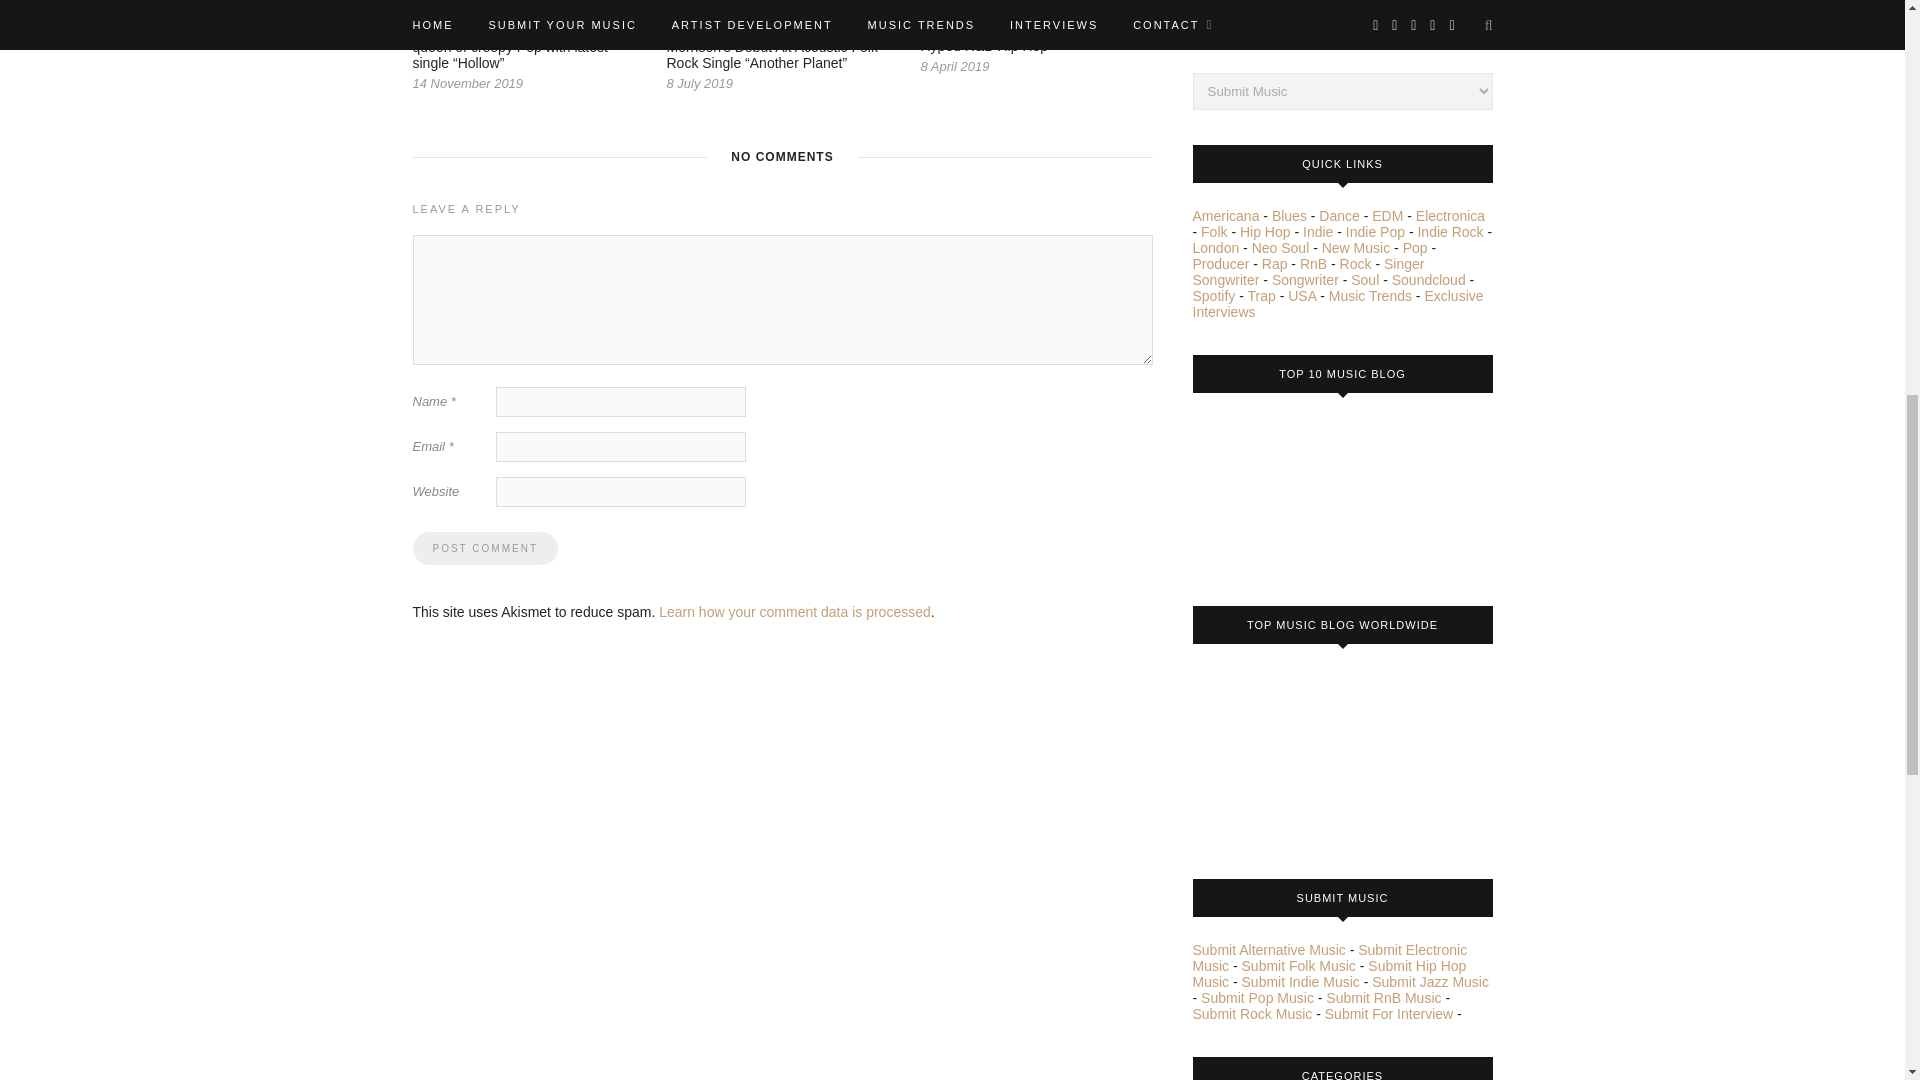  Describe the element at coordinates (1267, 492) in the screenshot. I see `Top 10 Music Blog` at that location.